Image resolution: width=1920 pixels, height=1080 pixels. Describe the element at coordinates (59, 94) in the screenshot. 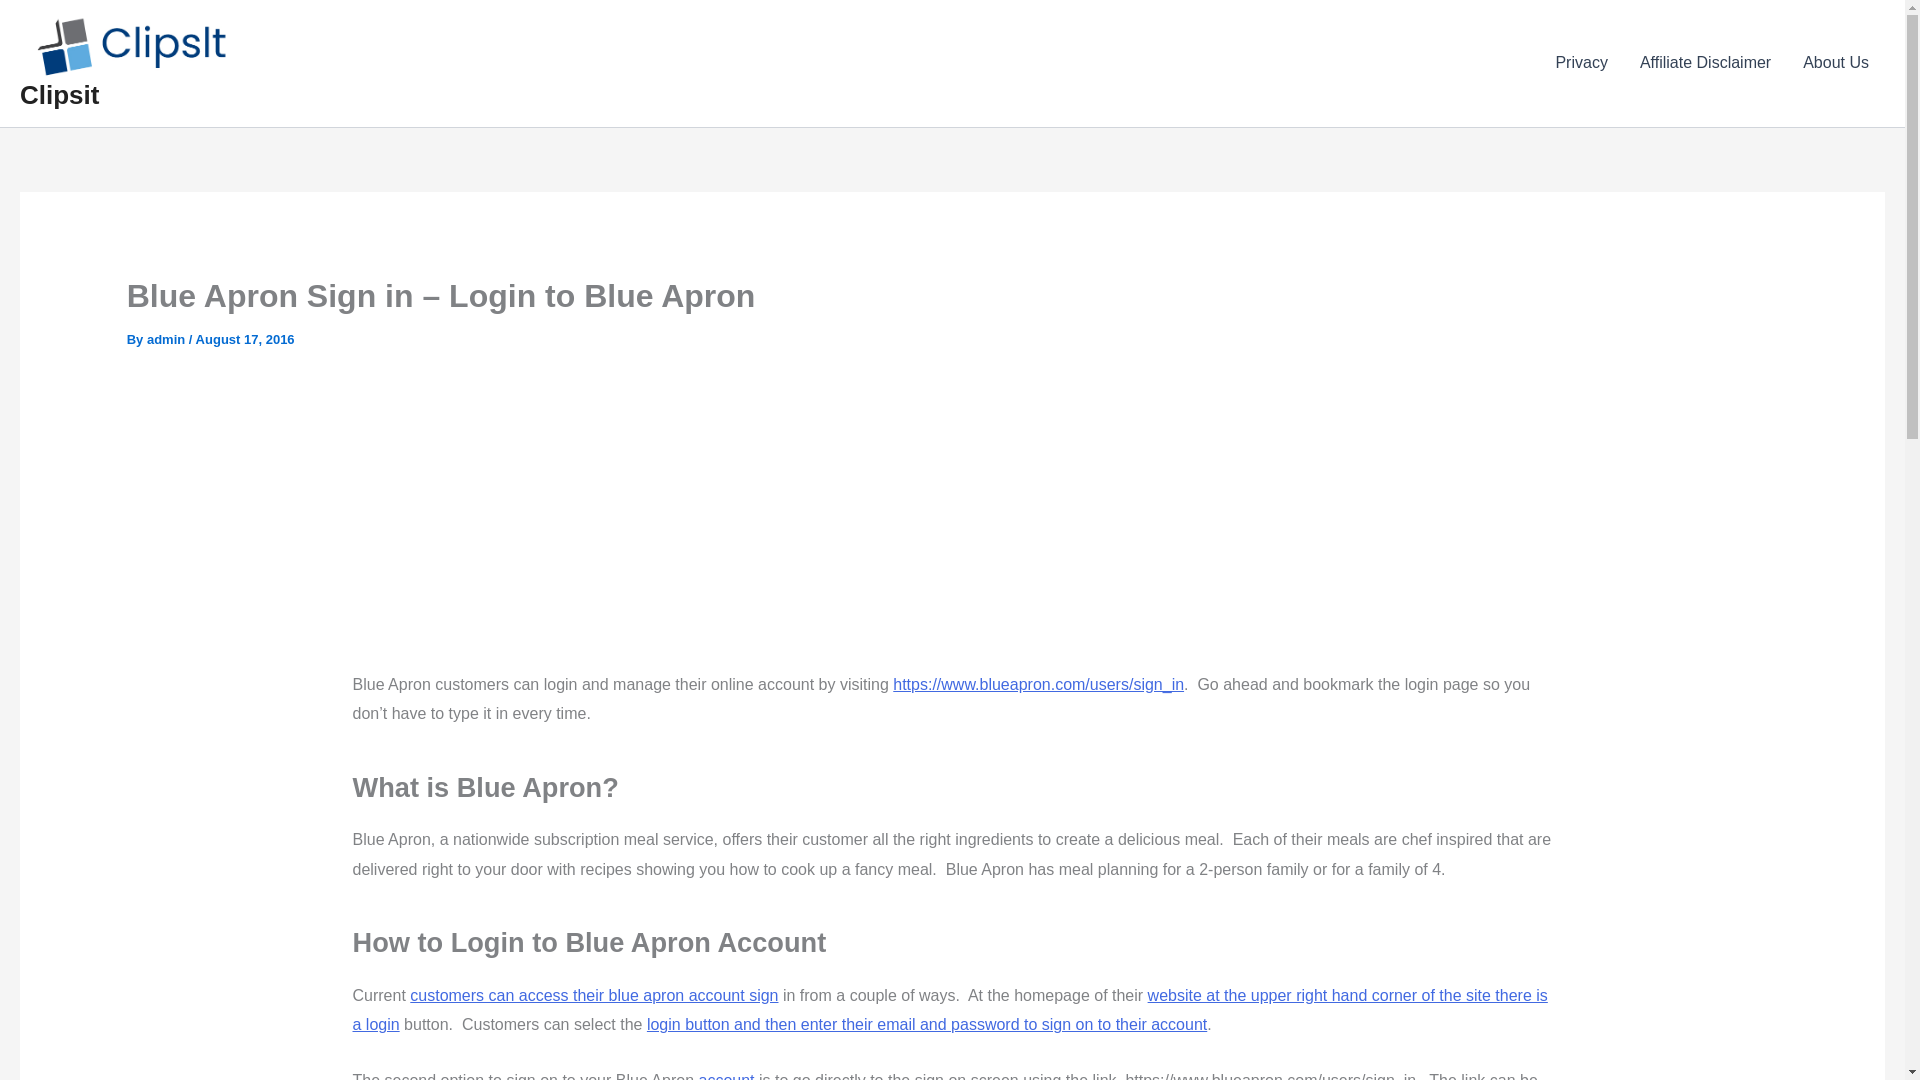

I see `Clipsit` at that location.